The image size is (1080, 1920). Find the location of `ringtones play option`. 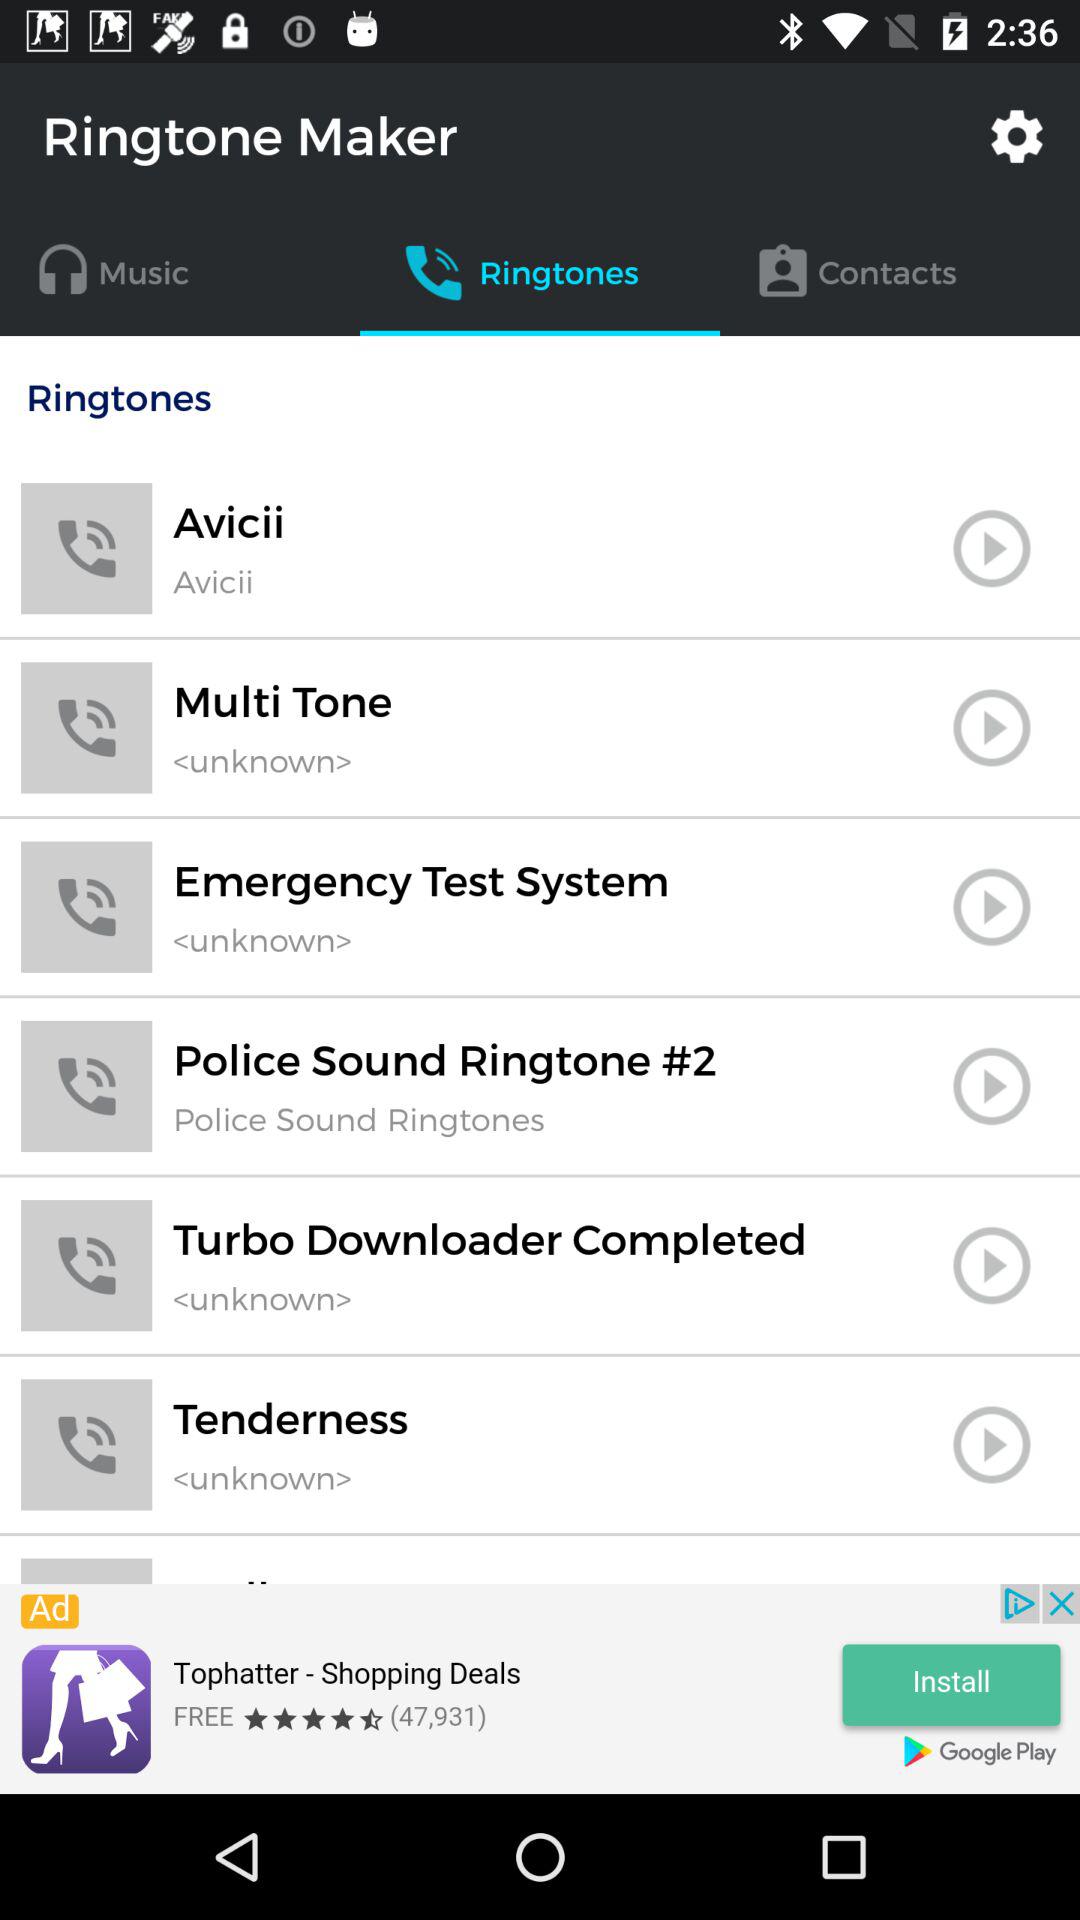

ringtones play option is located at coordinates (992, 1444).